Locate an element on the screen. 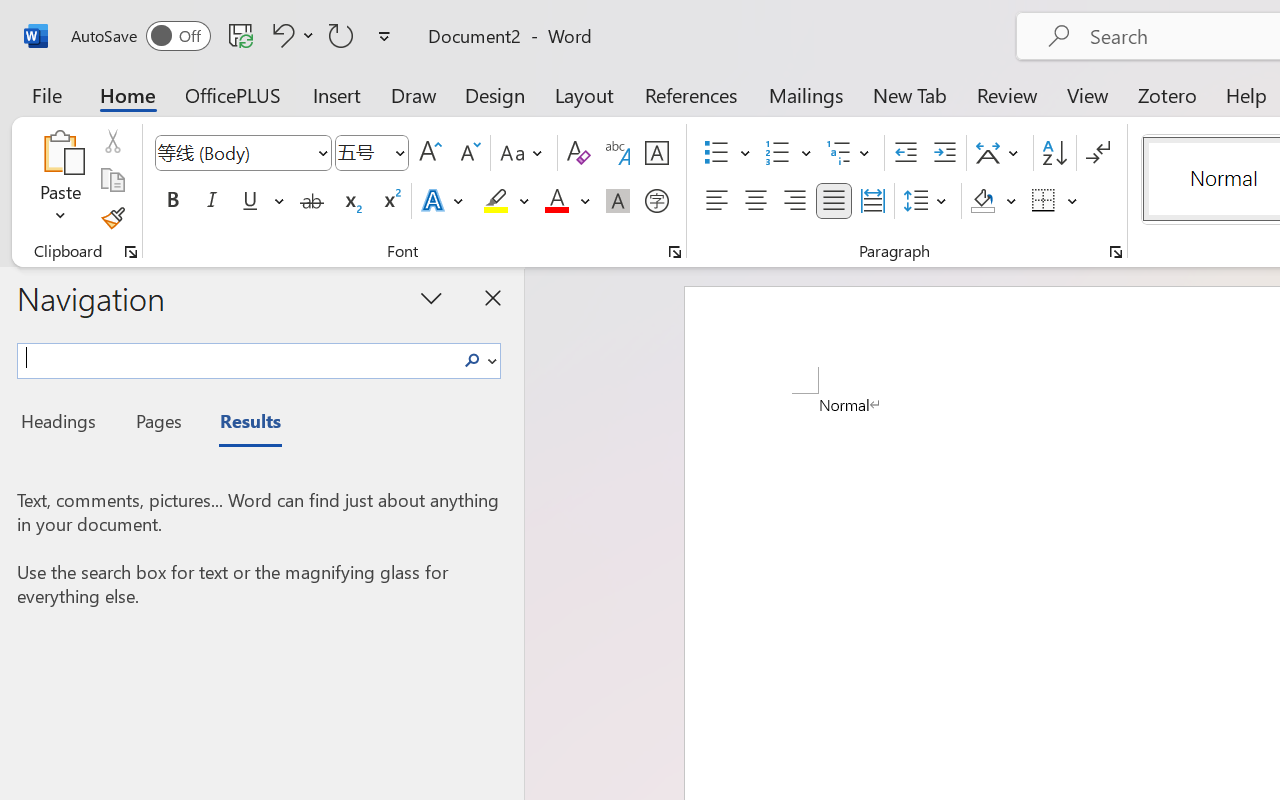 Image resolution: width=1280 pixels, height=800 pixels. Sort... is located at coordinates (1054, 153).